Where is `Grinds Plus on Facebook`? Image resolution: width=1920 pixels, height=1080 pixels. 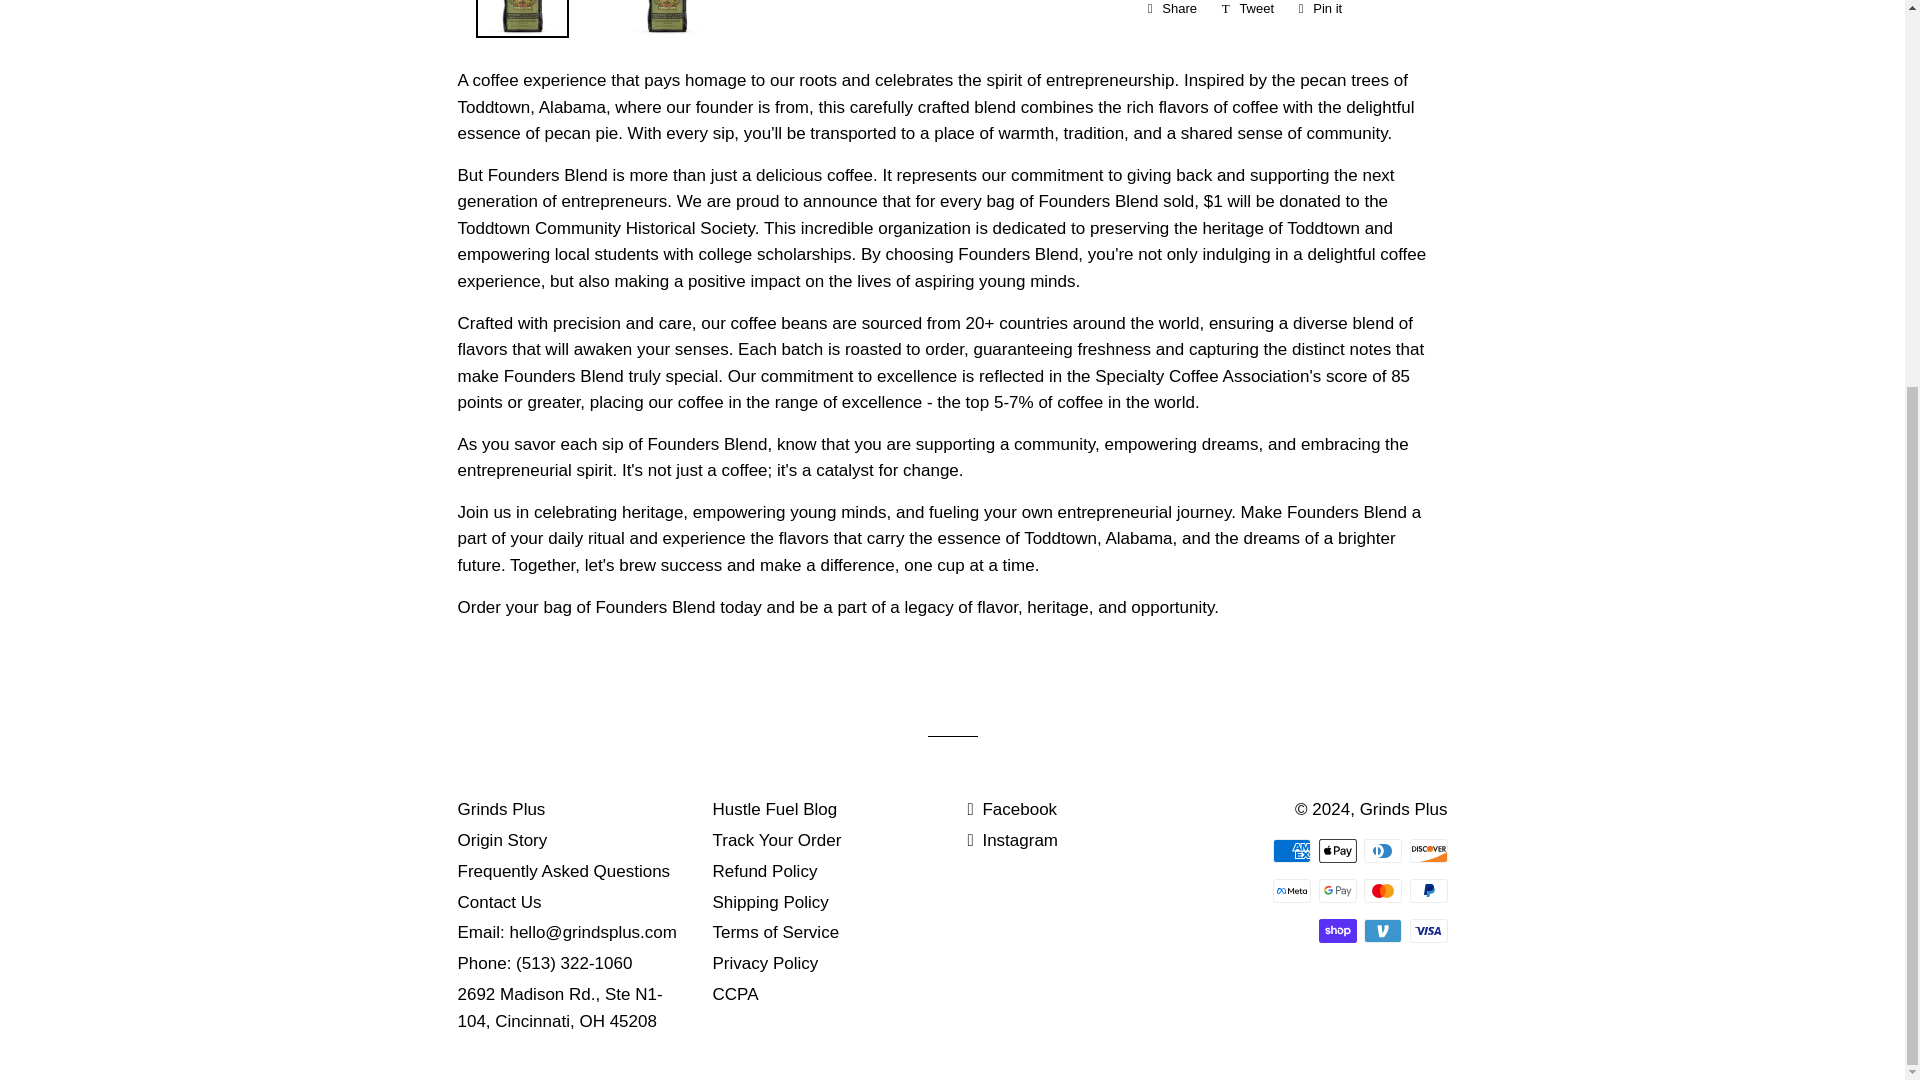
Grinds Plus on Facebook is located at coordinates (1012, 809).